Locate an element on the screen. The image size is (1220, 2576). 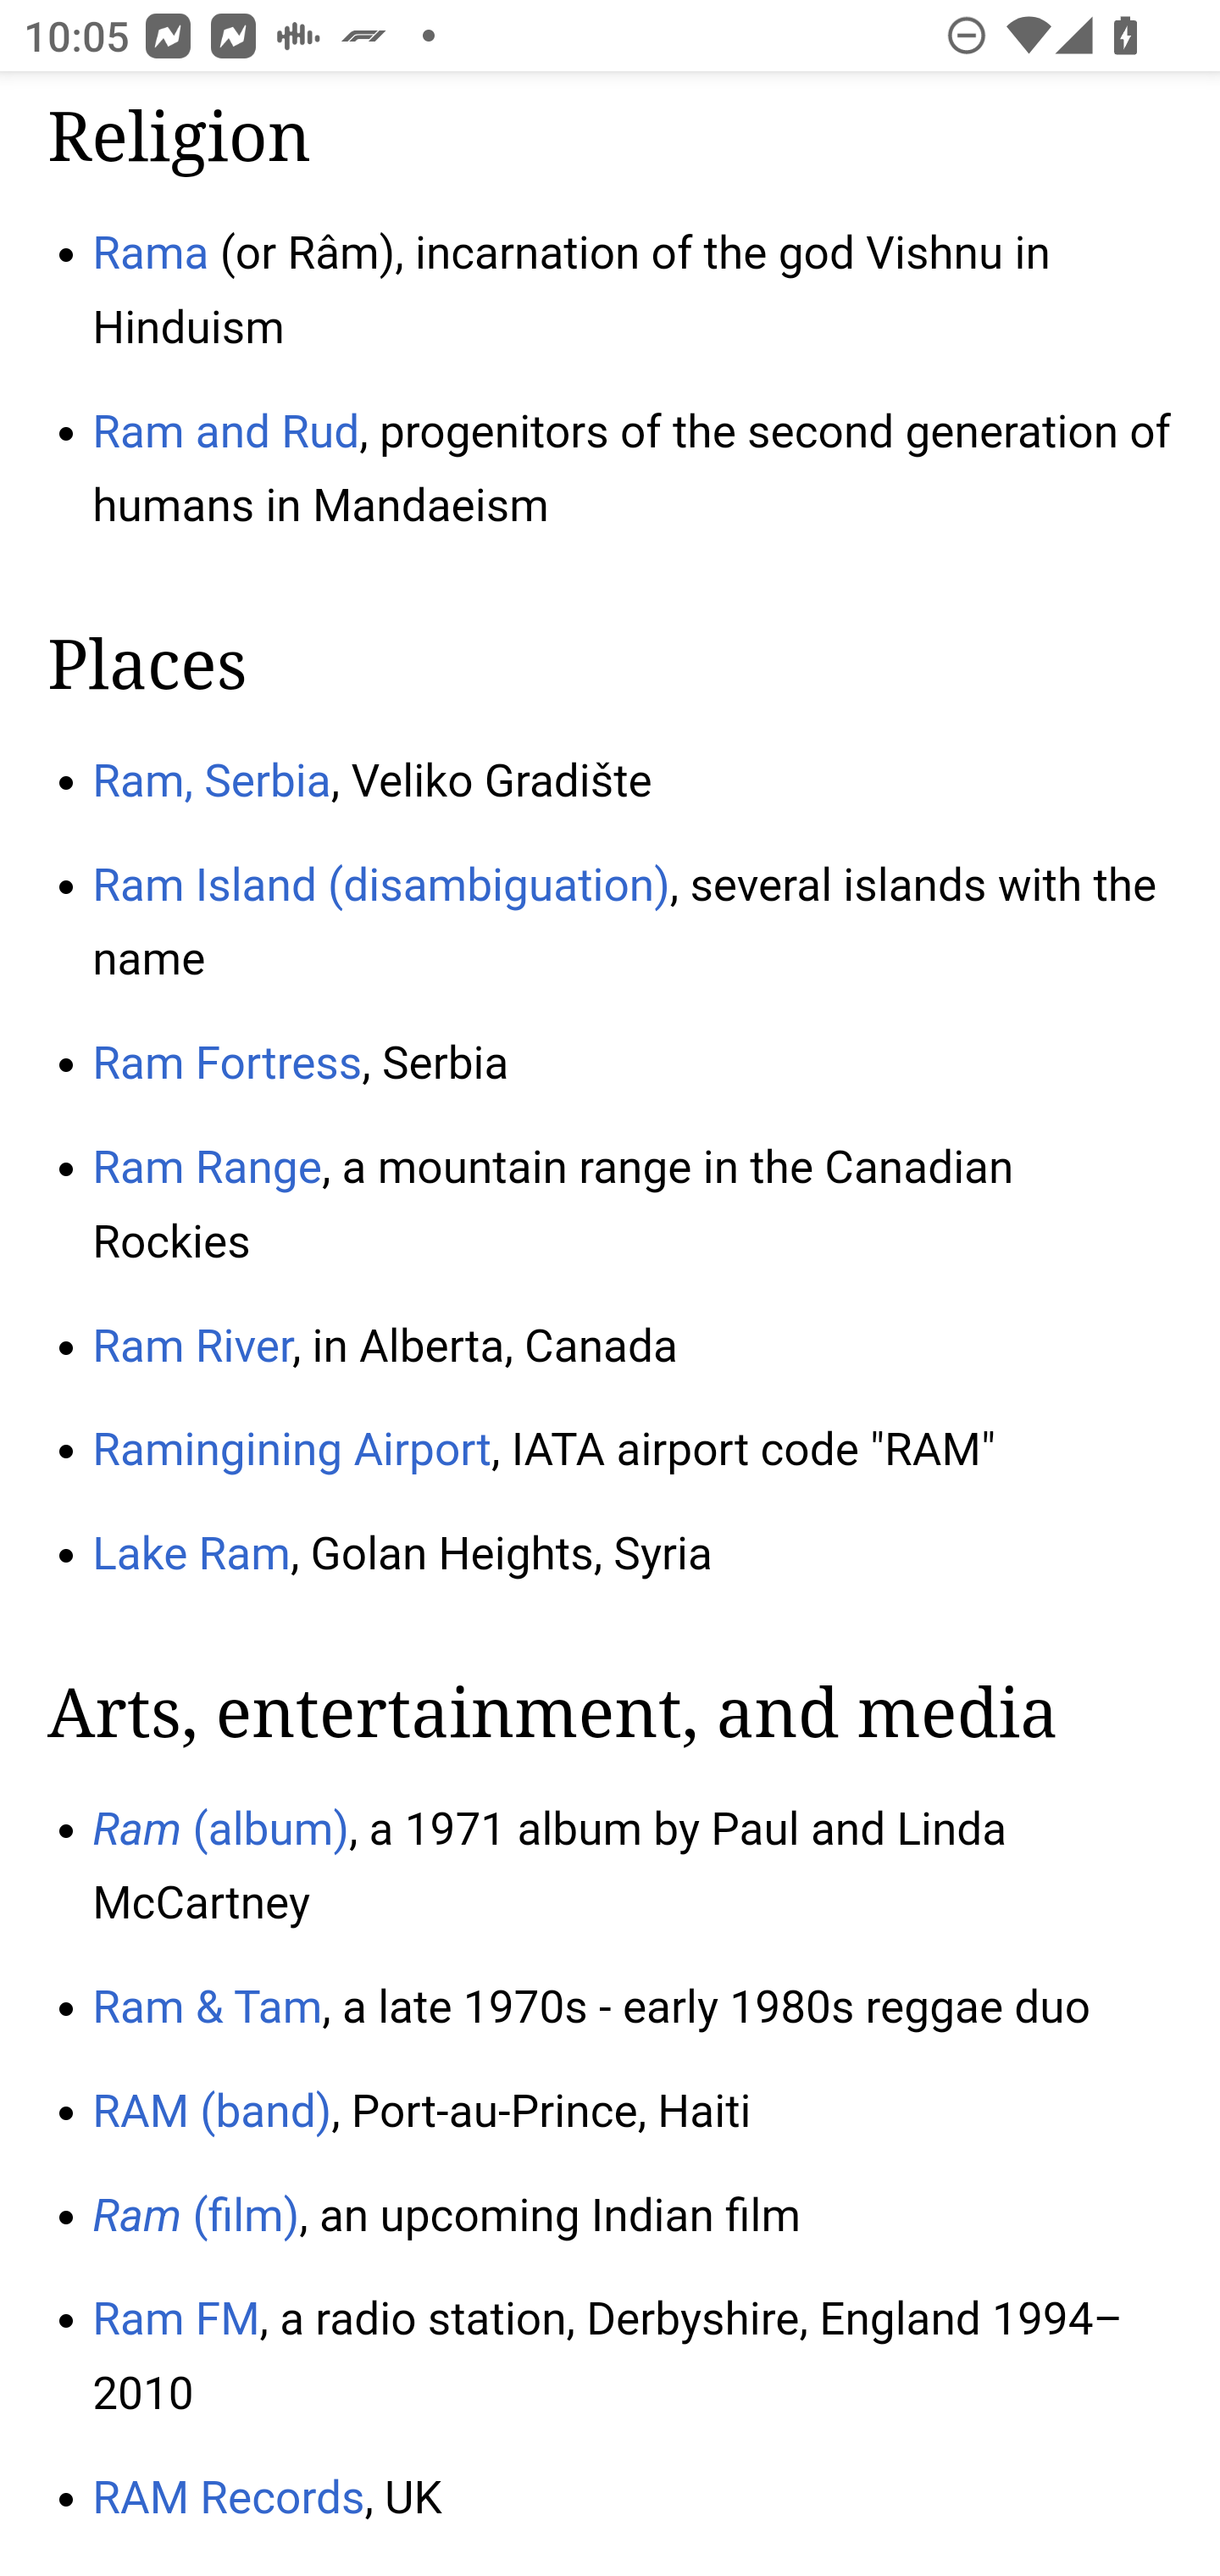
RAM (band) is located at coordinates (213, 2112).